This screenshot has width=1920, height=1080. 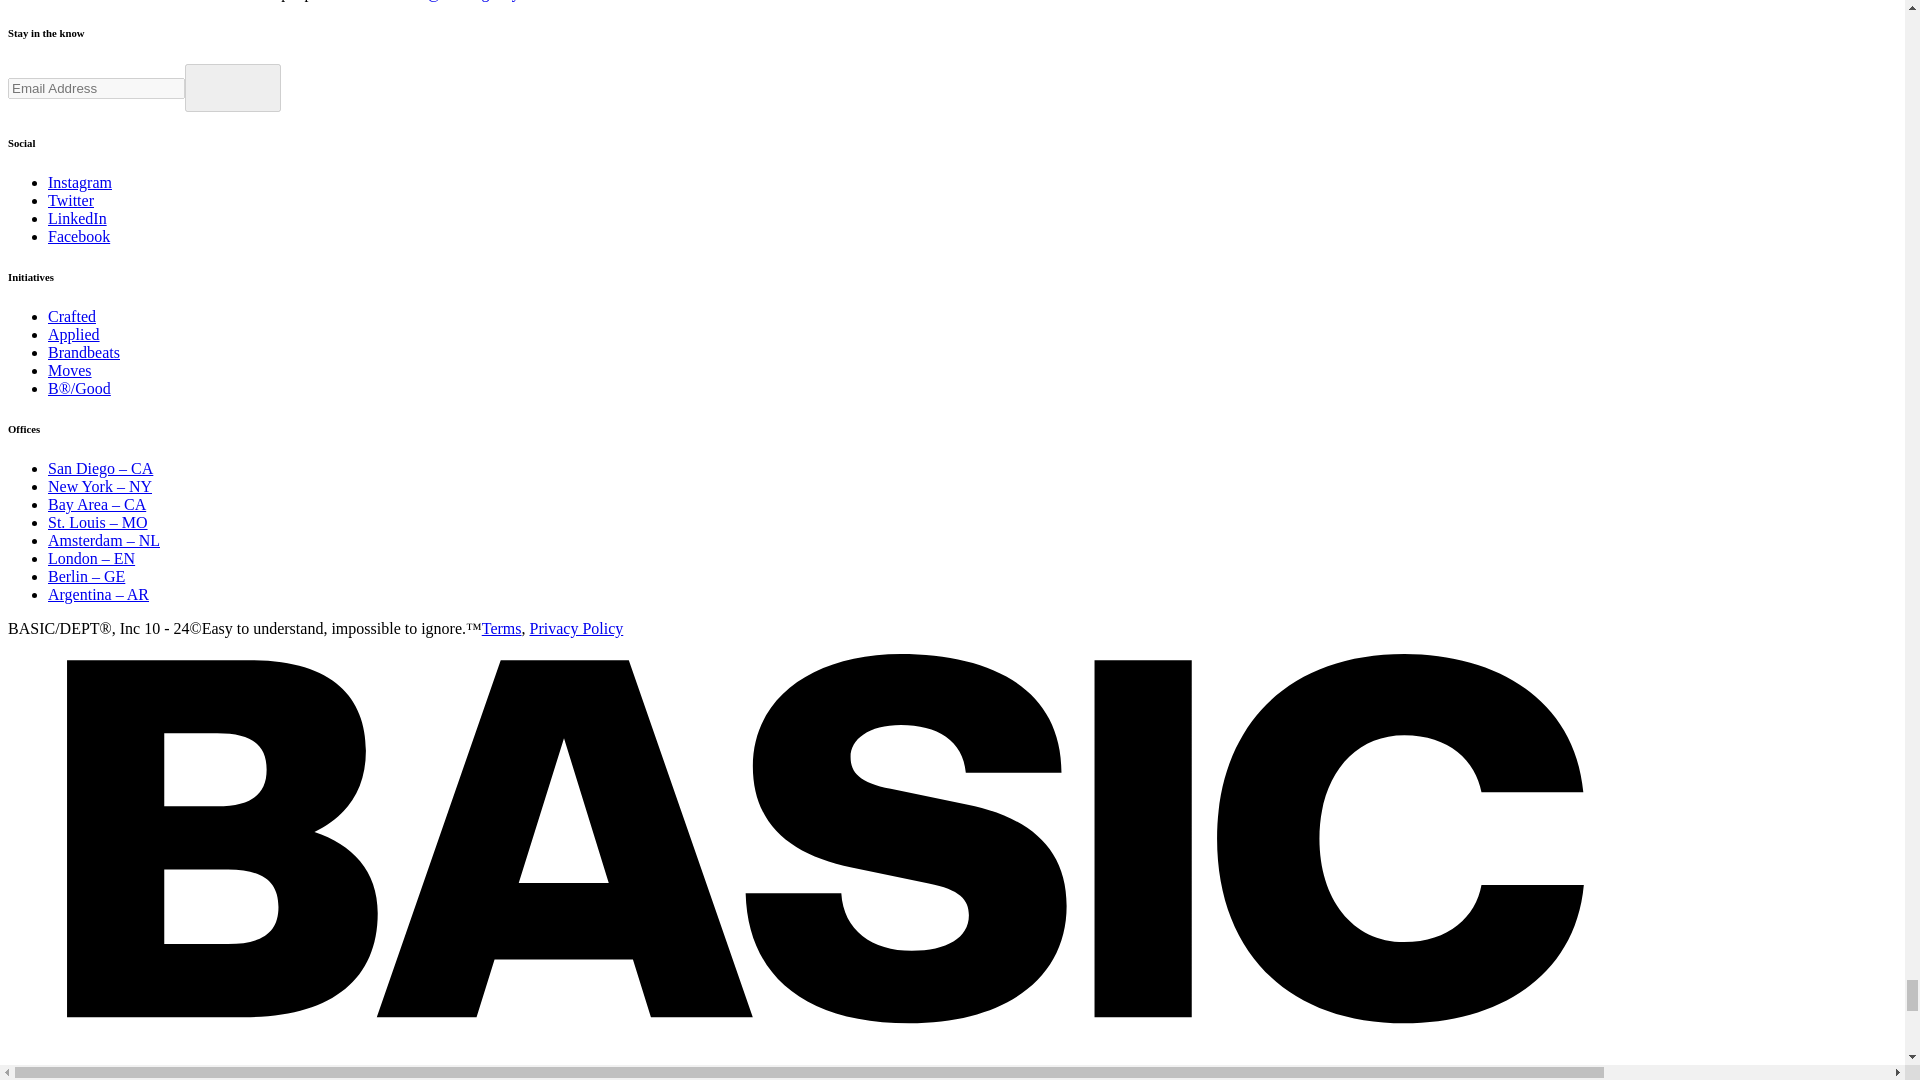 I want to click on Facebook, so click(x=78, y=236).